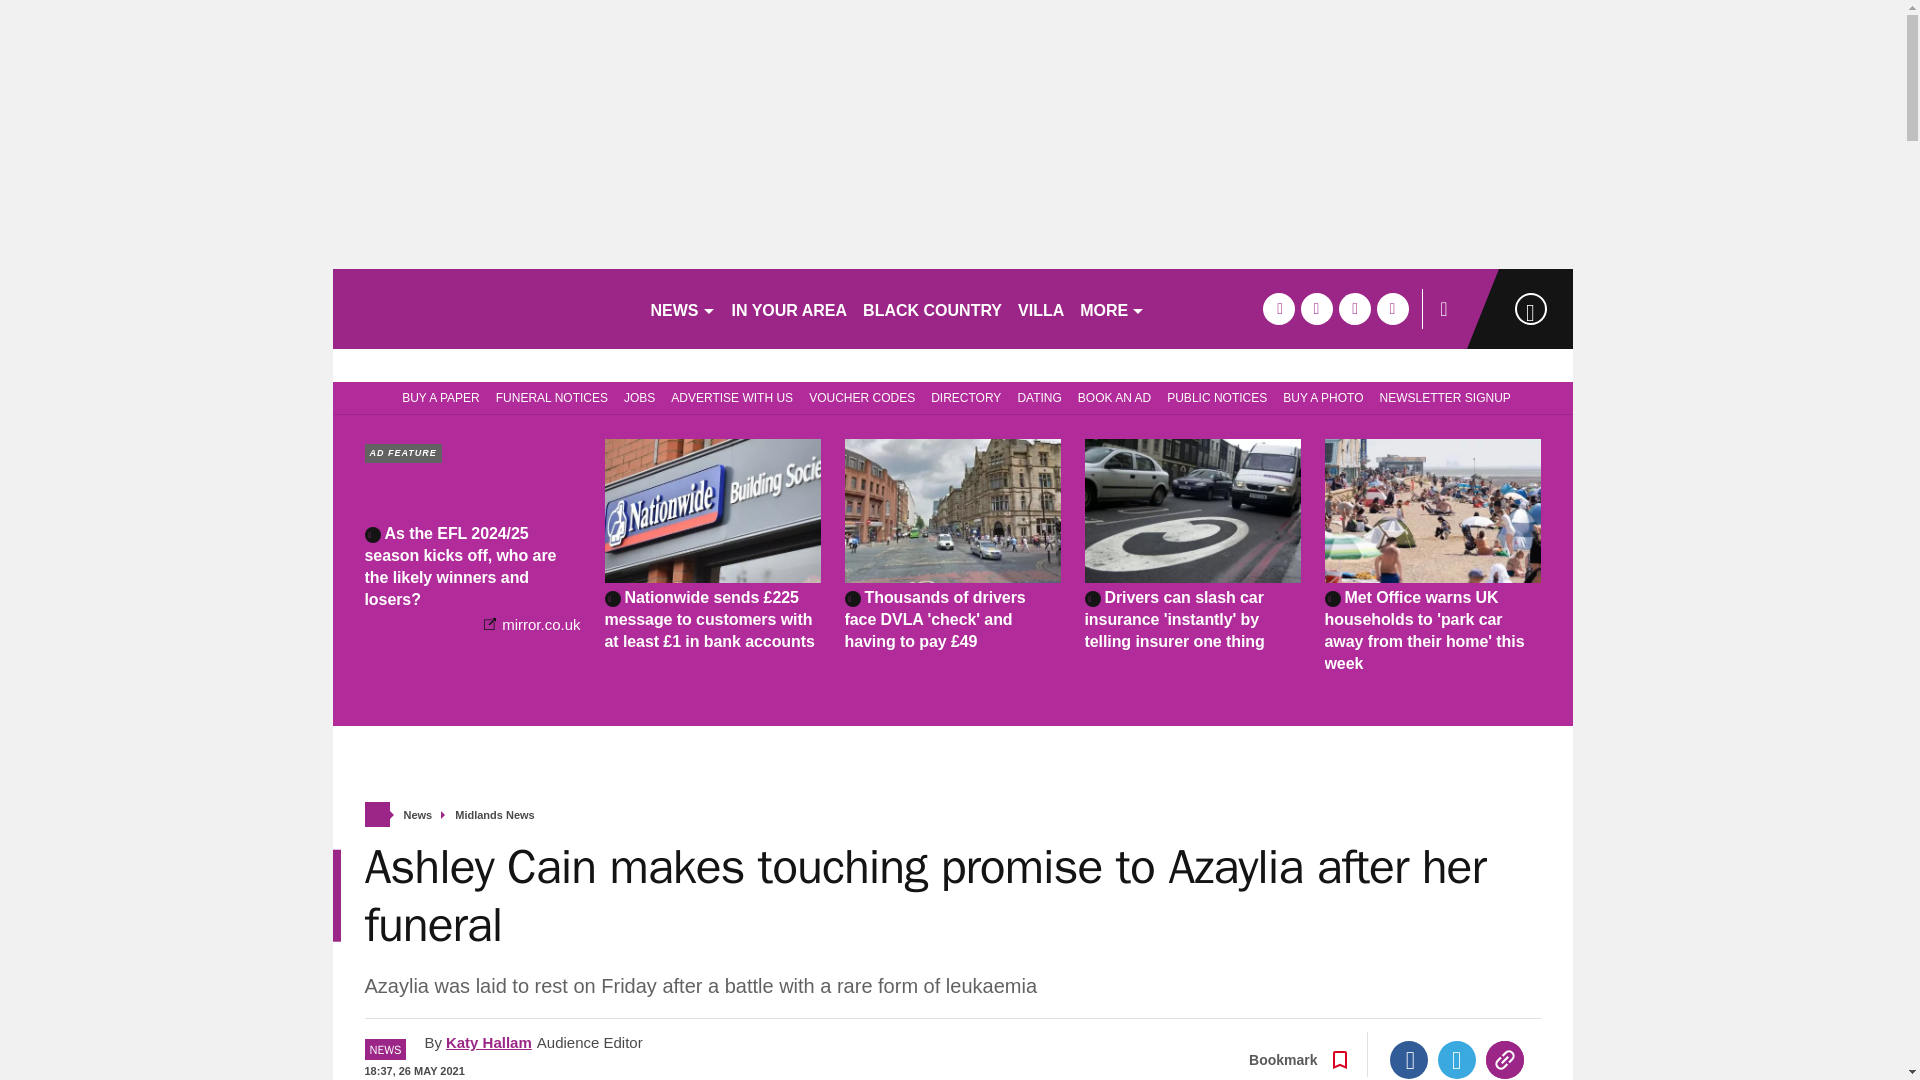 The width and height of the screenshot is (1920, 1080). Describe the element at coordinates (932, 308) in the screenshot. I see `BLACK COUNTRY` at that location.